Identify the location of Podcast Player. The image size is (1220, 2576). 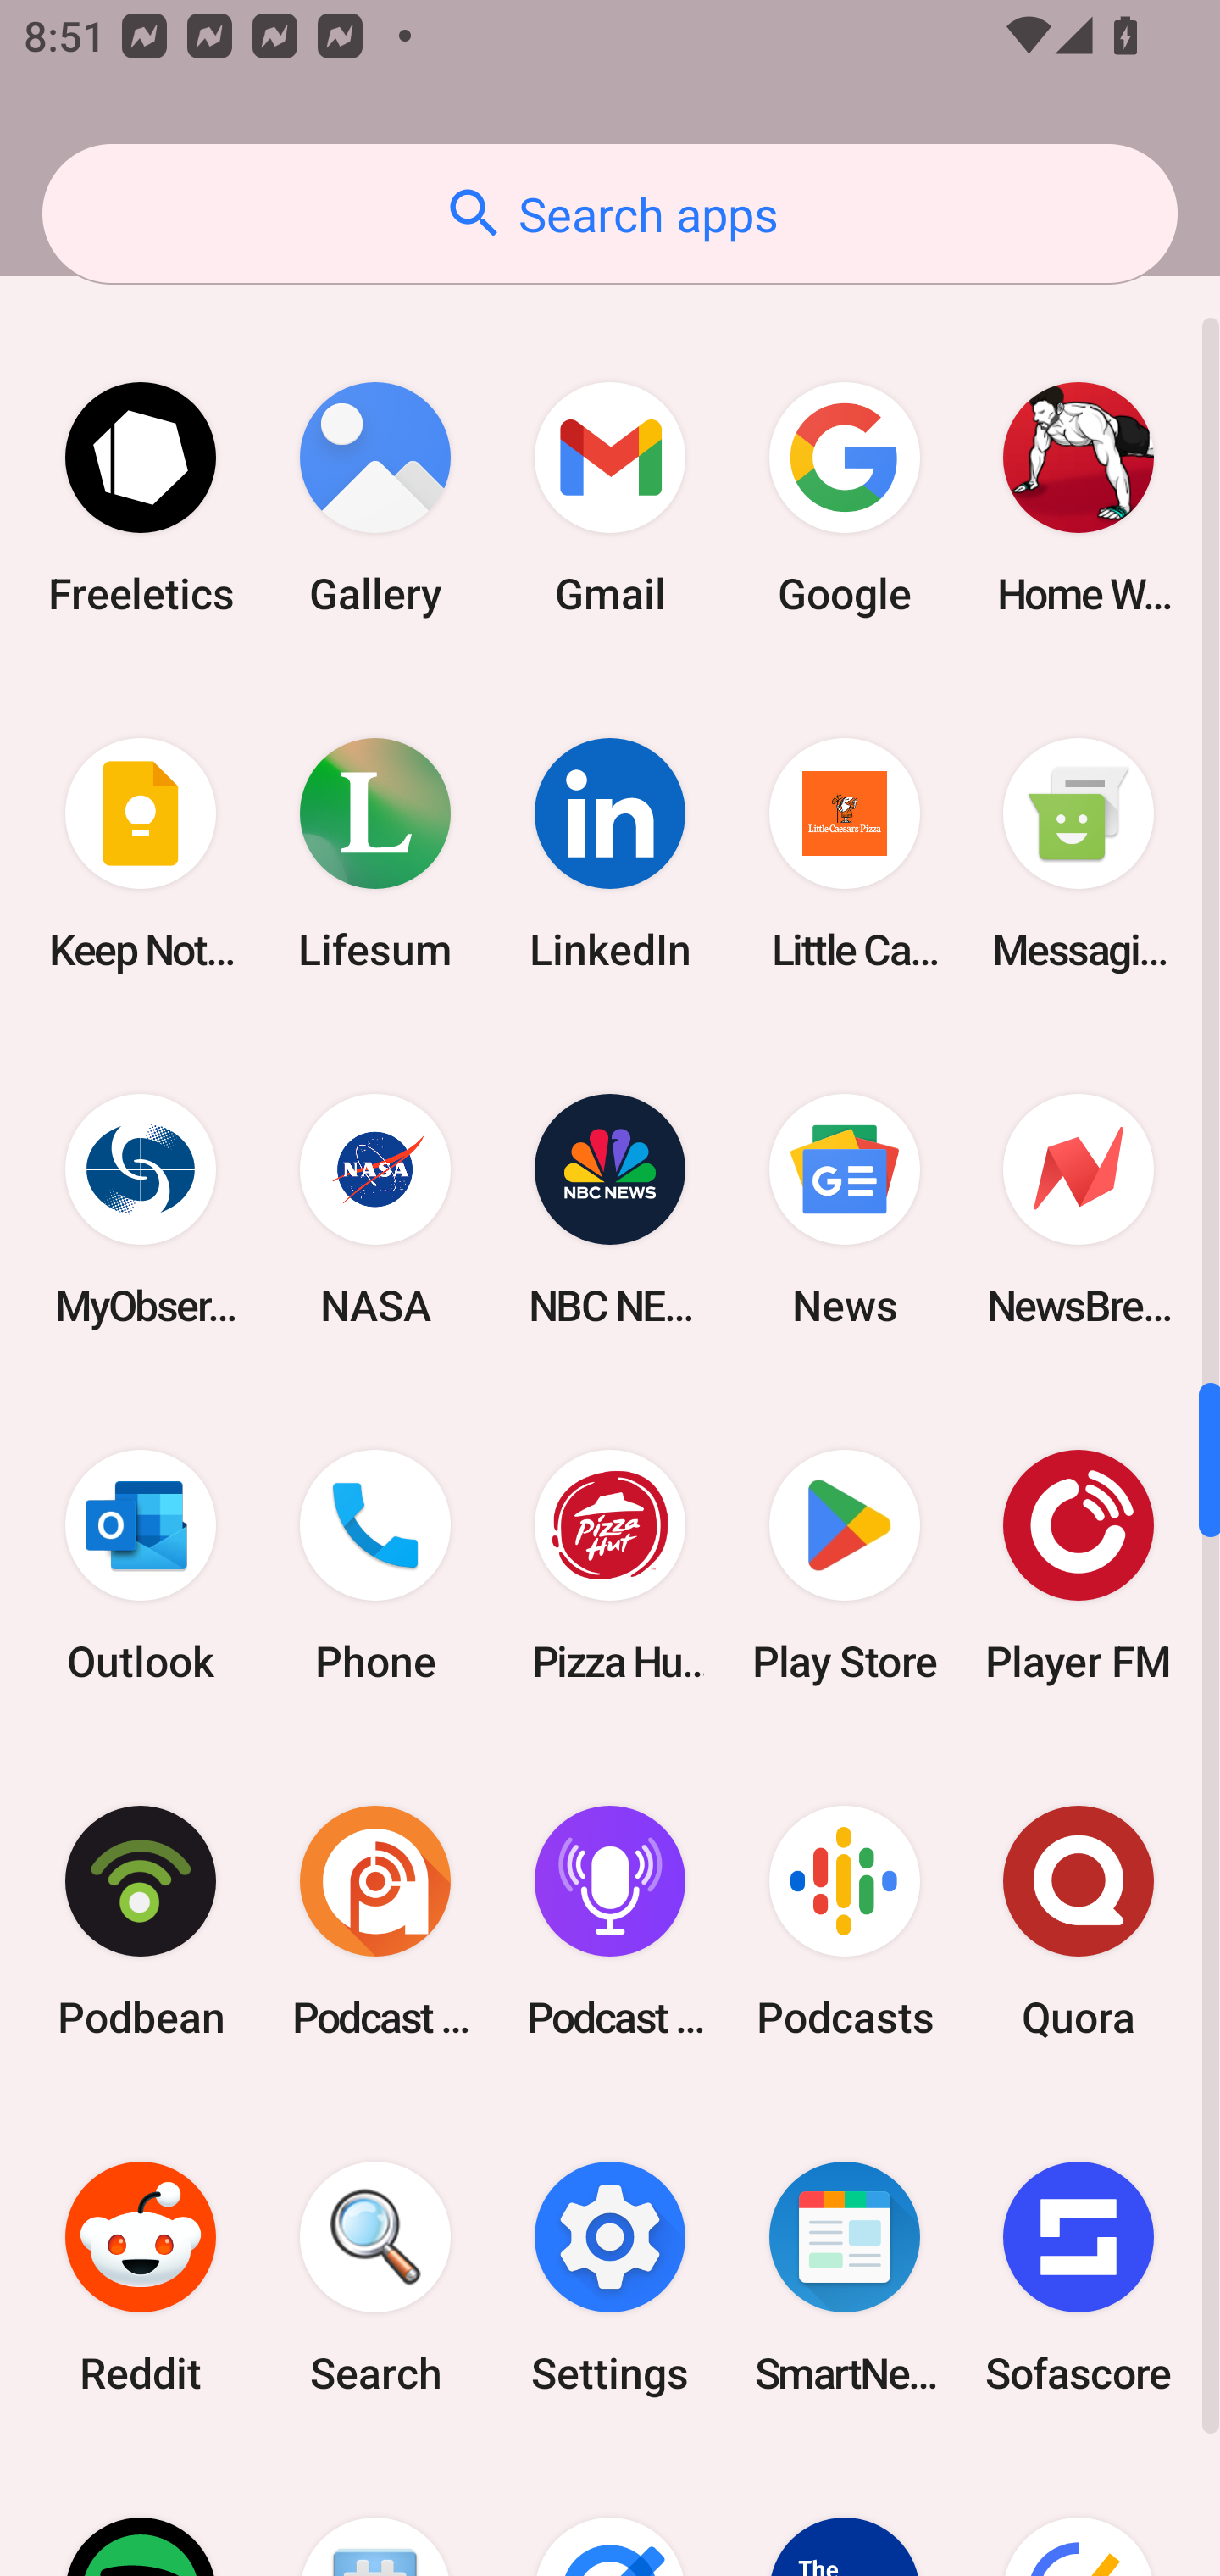
(610, 1922).